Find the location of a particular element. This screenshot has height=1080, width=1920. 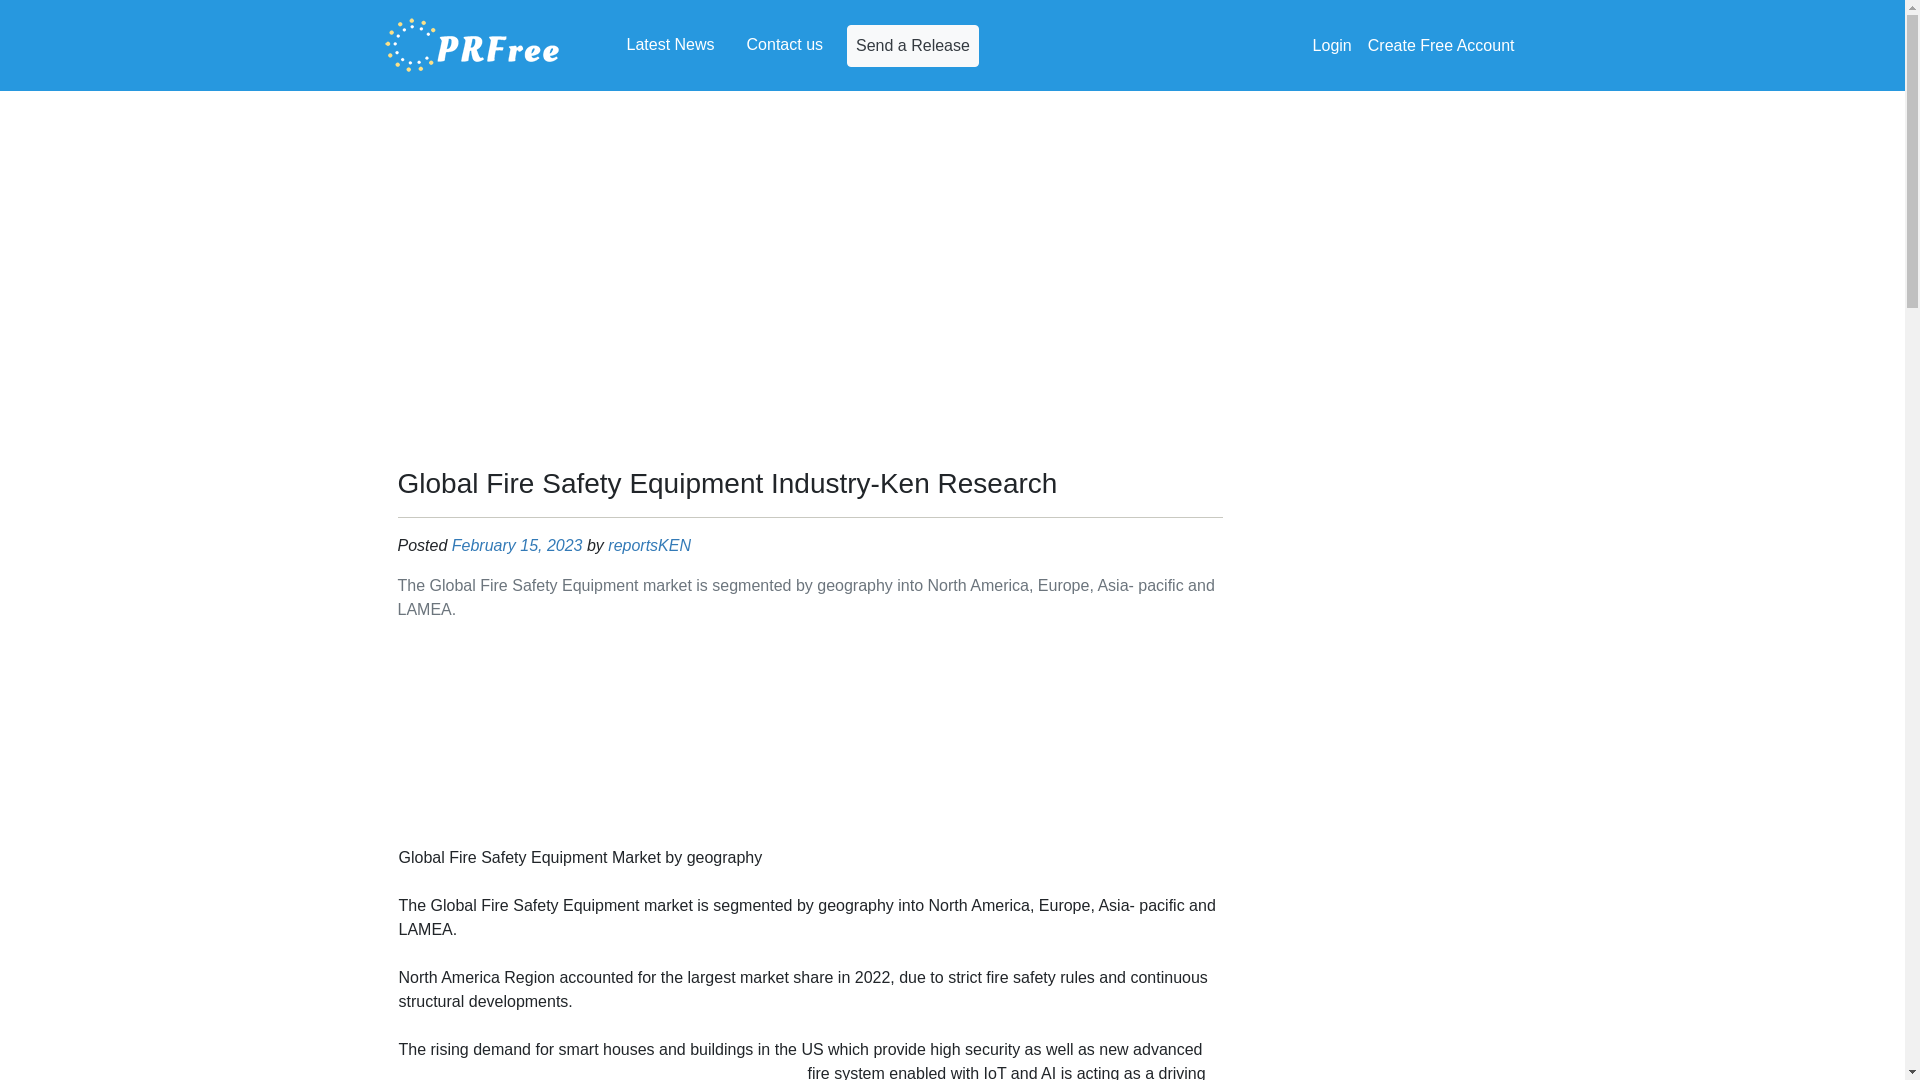

Send a Release is located at coordinates (912, 44).